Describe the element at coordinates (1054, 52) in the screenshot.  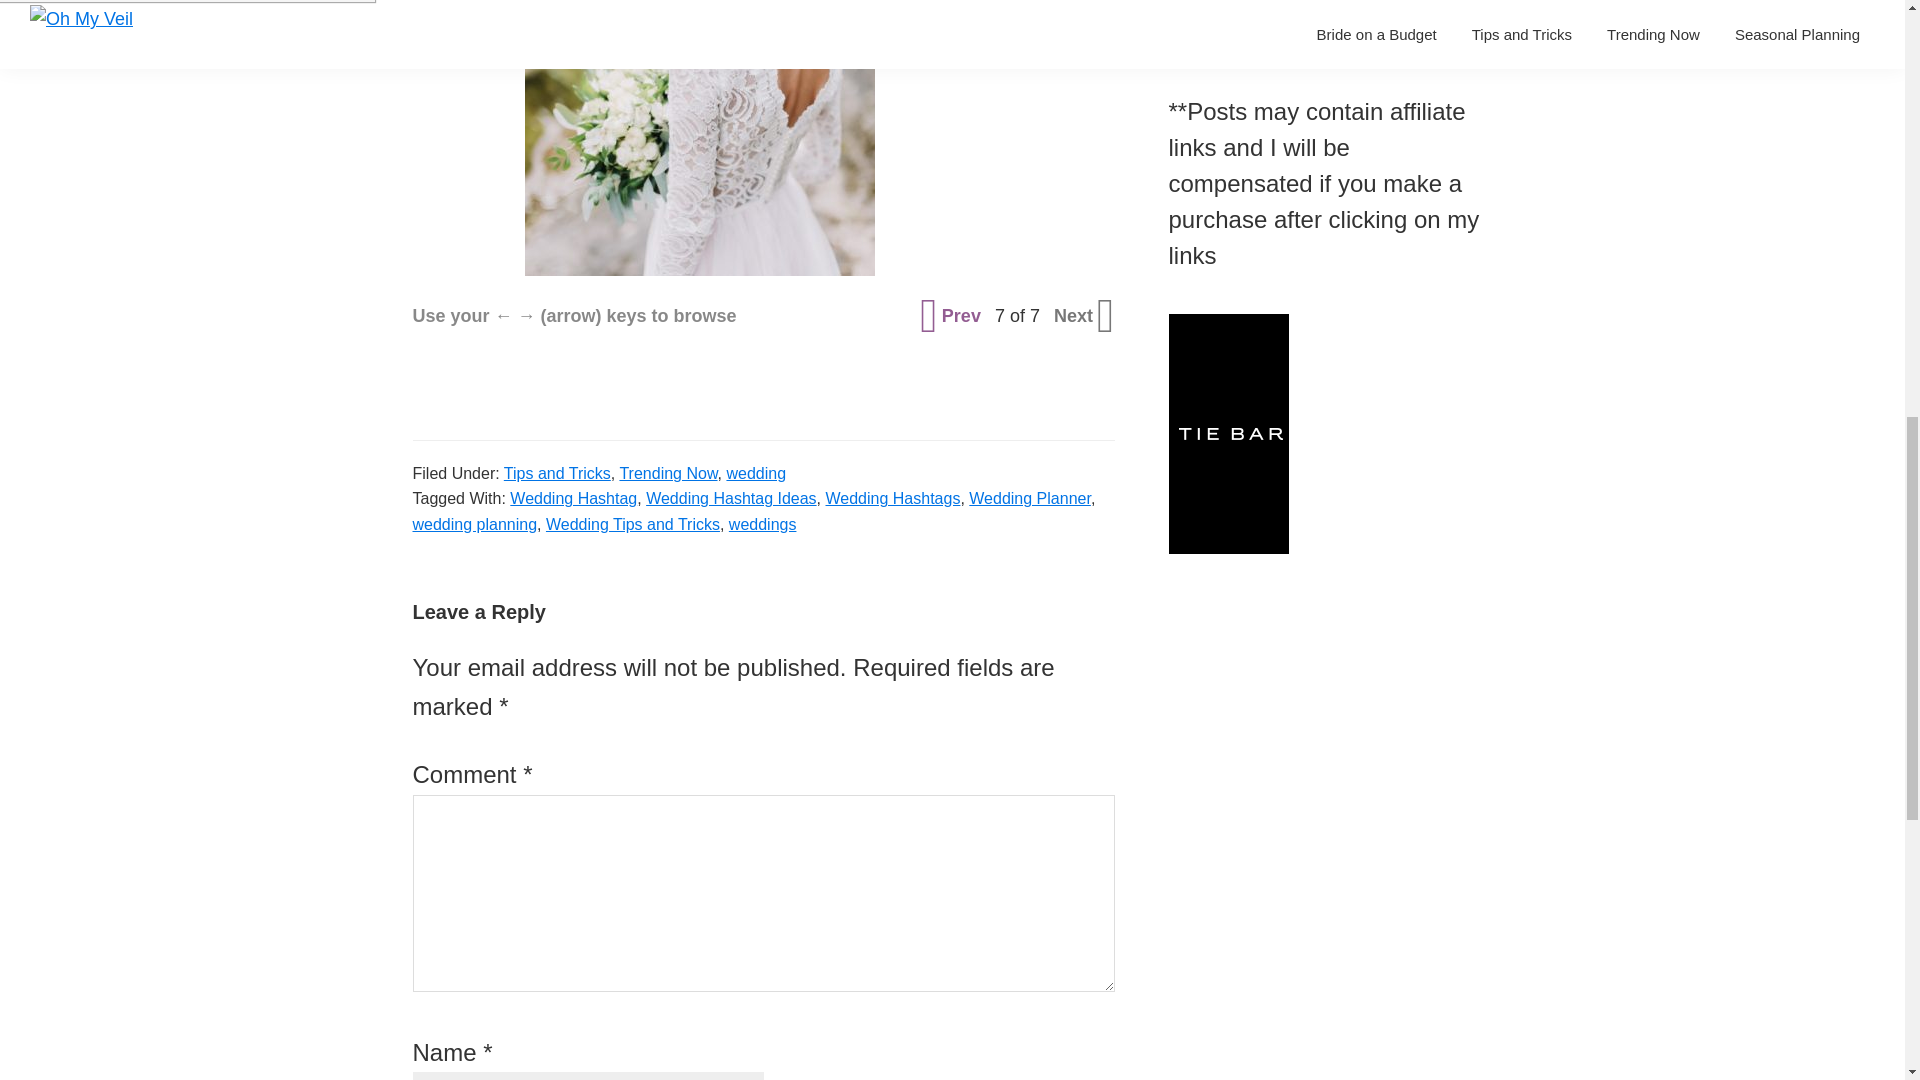
I see `Advertisement` at that location.